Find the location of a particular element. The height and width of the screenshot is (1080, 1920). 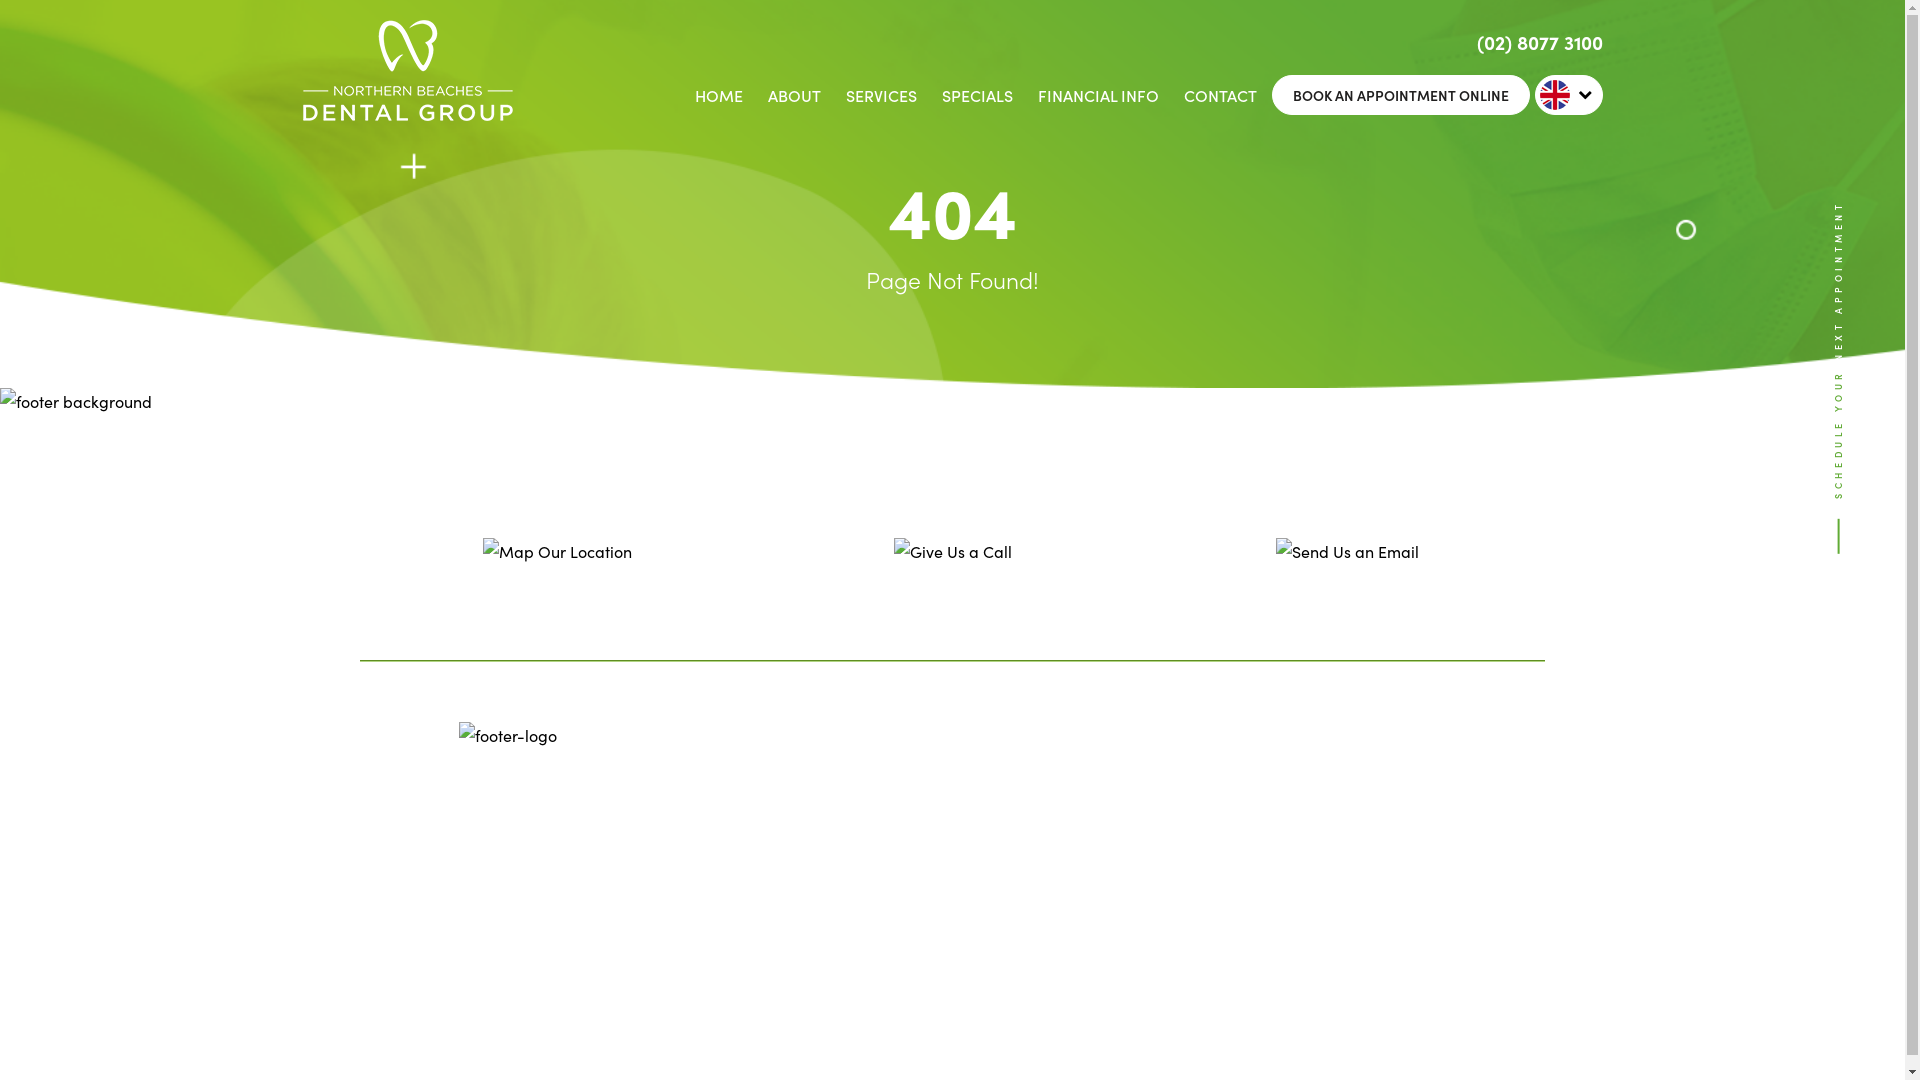

SERVICES is located at coordinates (882, 95).